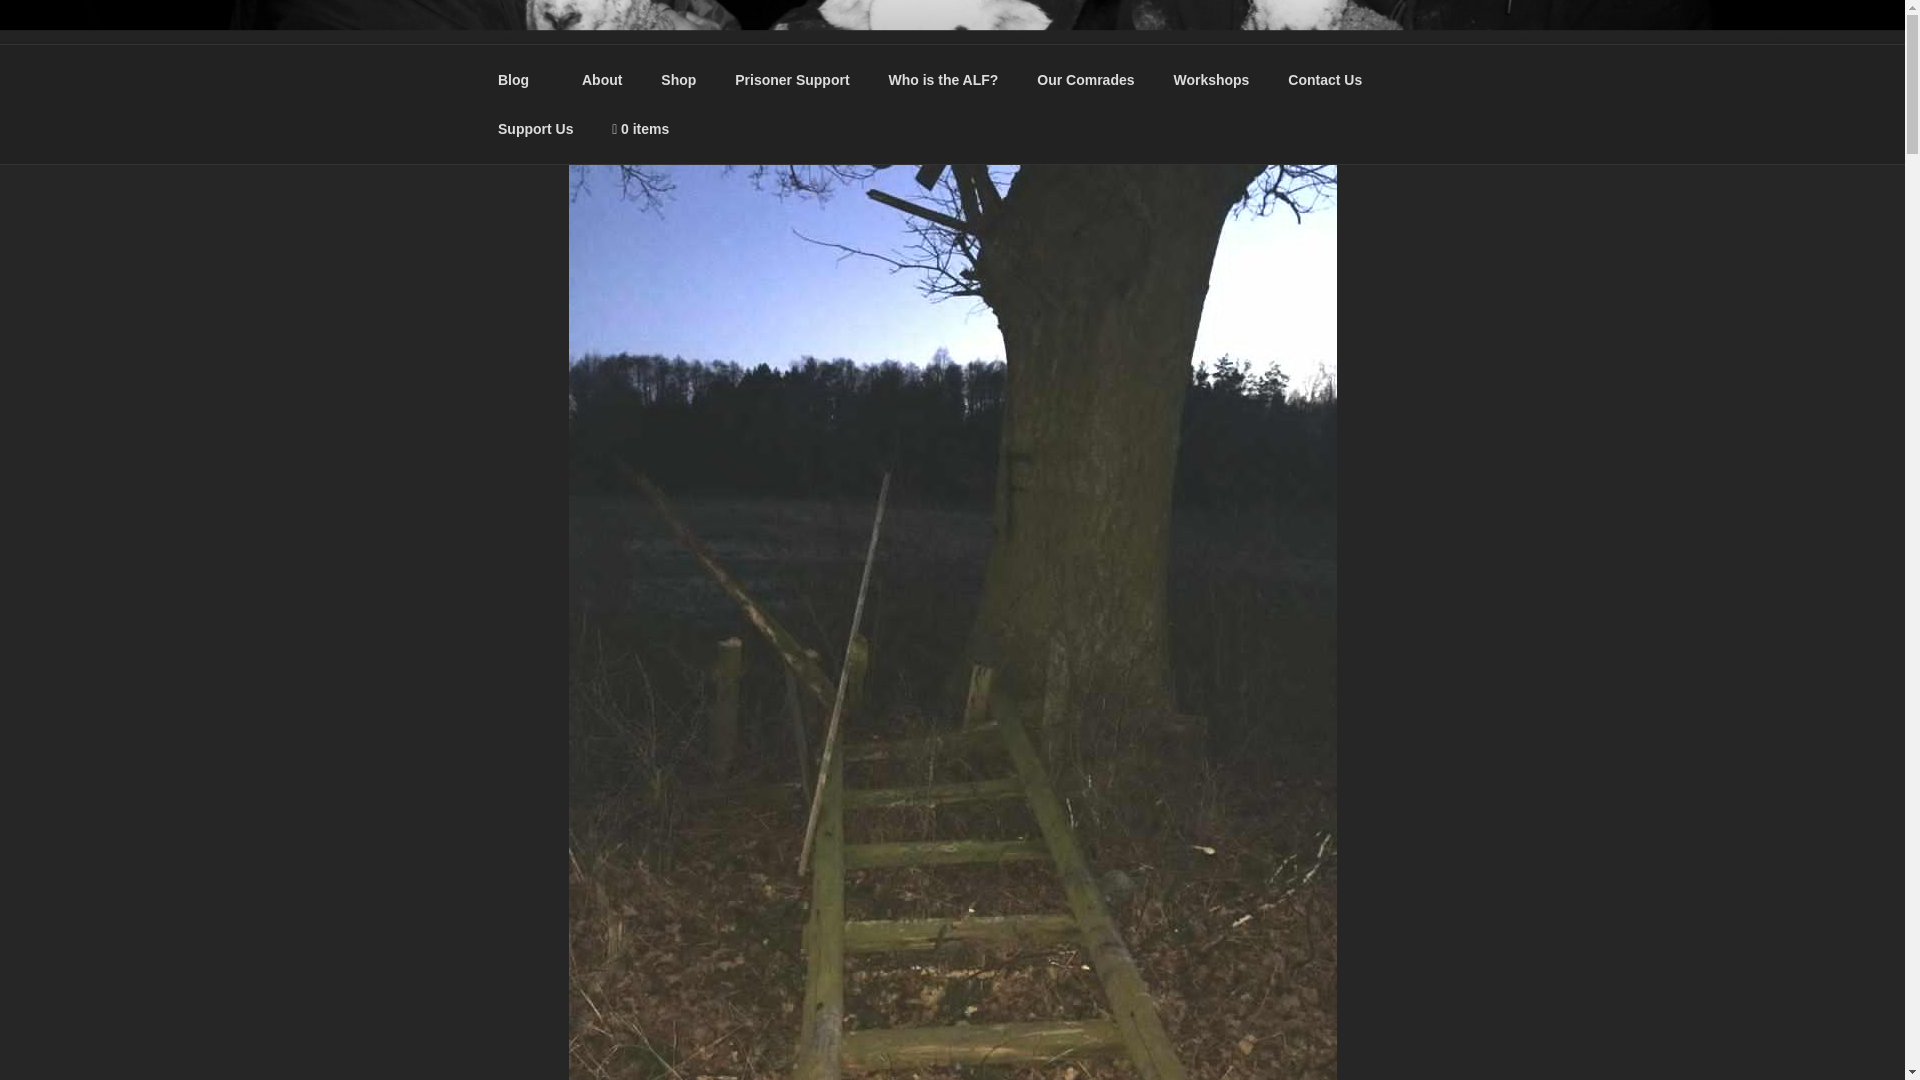 The height and width of the screenshot is (1080, 1920). What do you see at coordinates (602, 80) in the screenshot?
I see `About` at bounding box center [602, 80].